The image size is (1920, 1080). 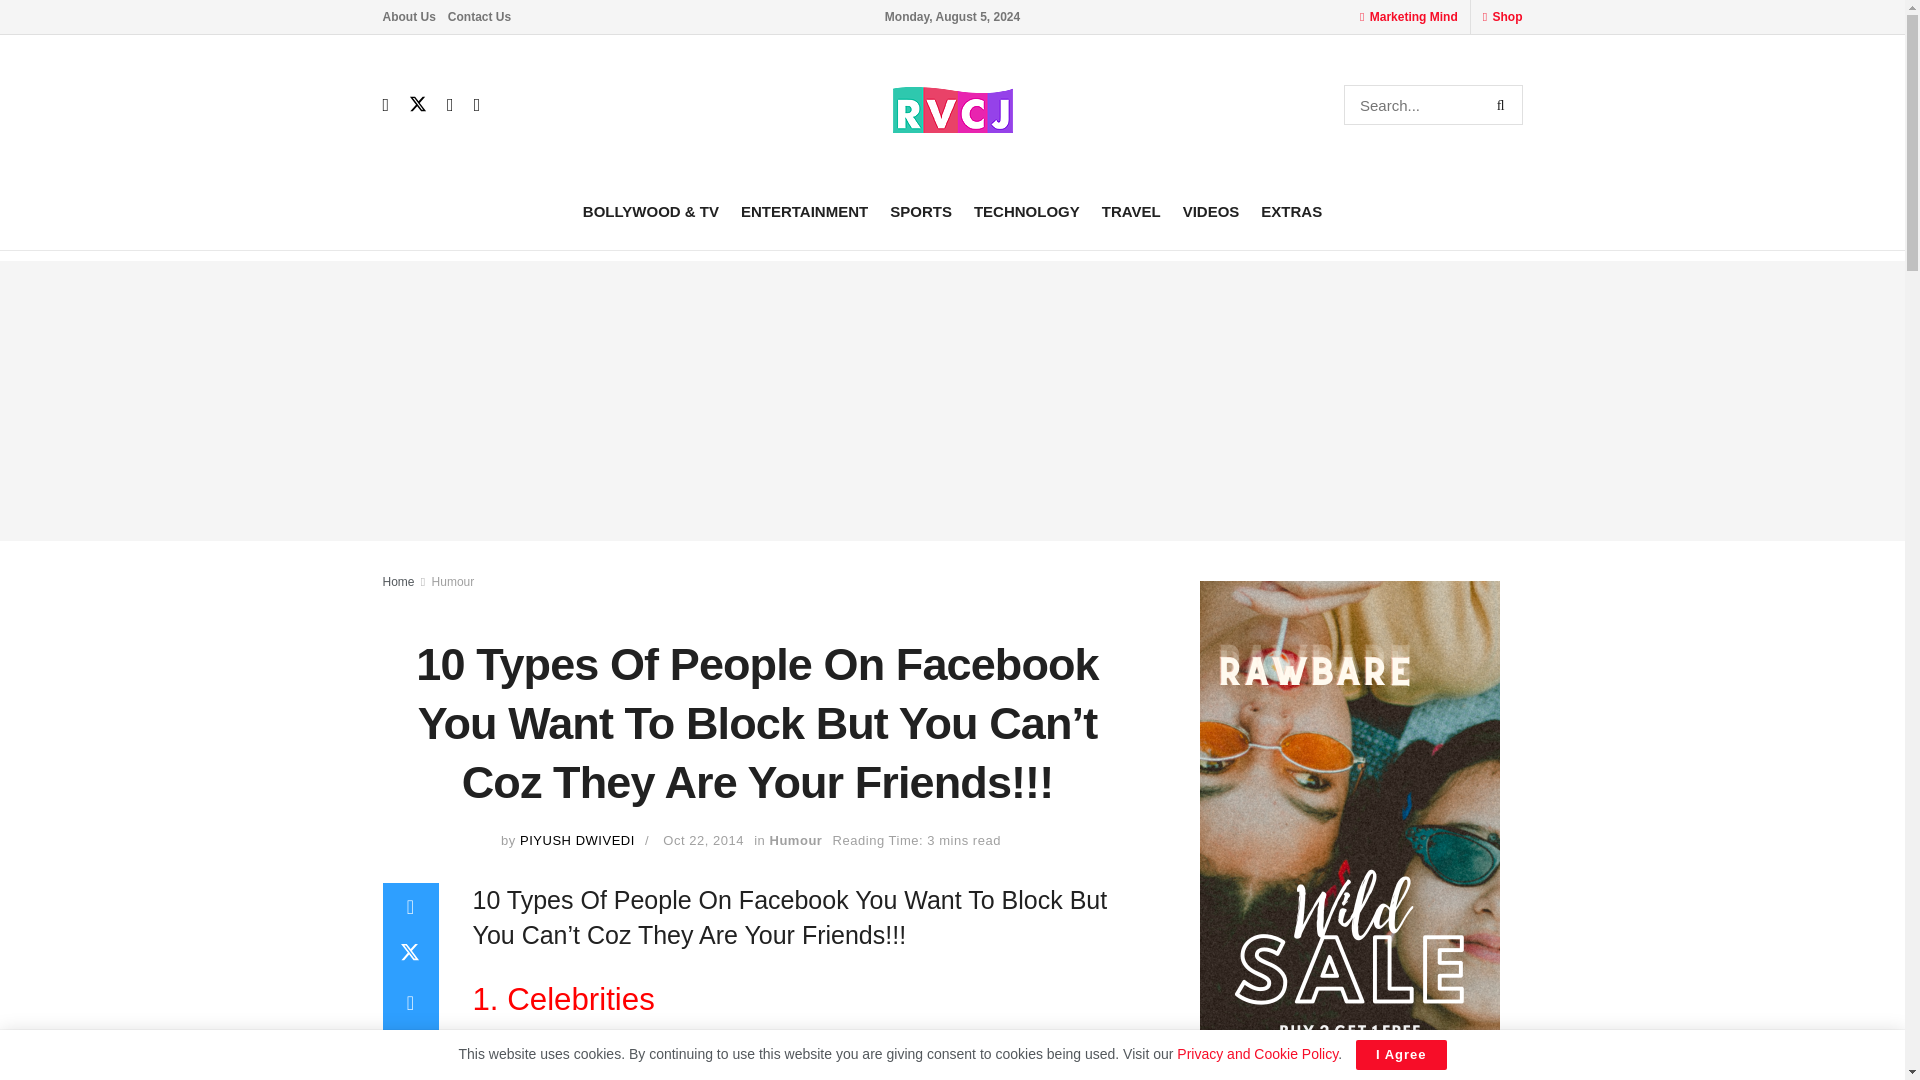 I want to click on VIDEOS, so click(x=1211, y=210).